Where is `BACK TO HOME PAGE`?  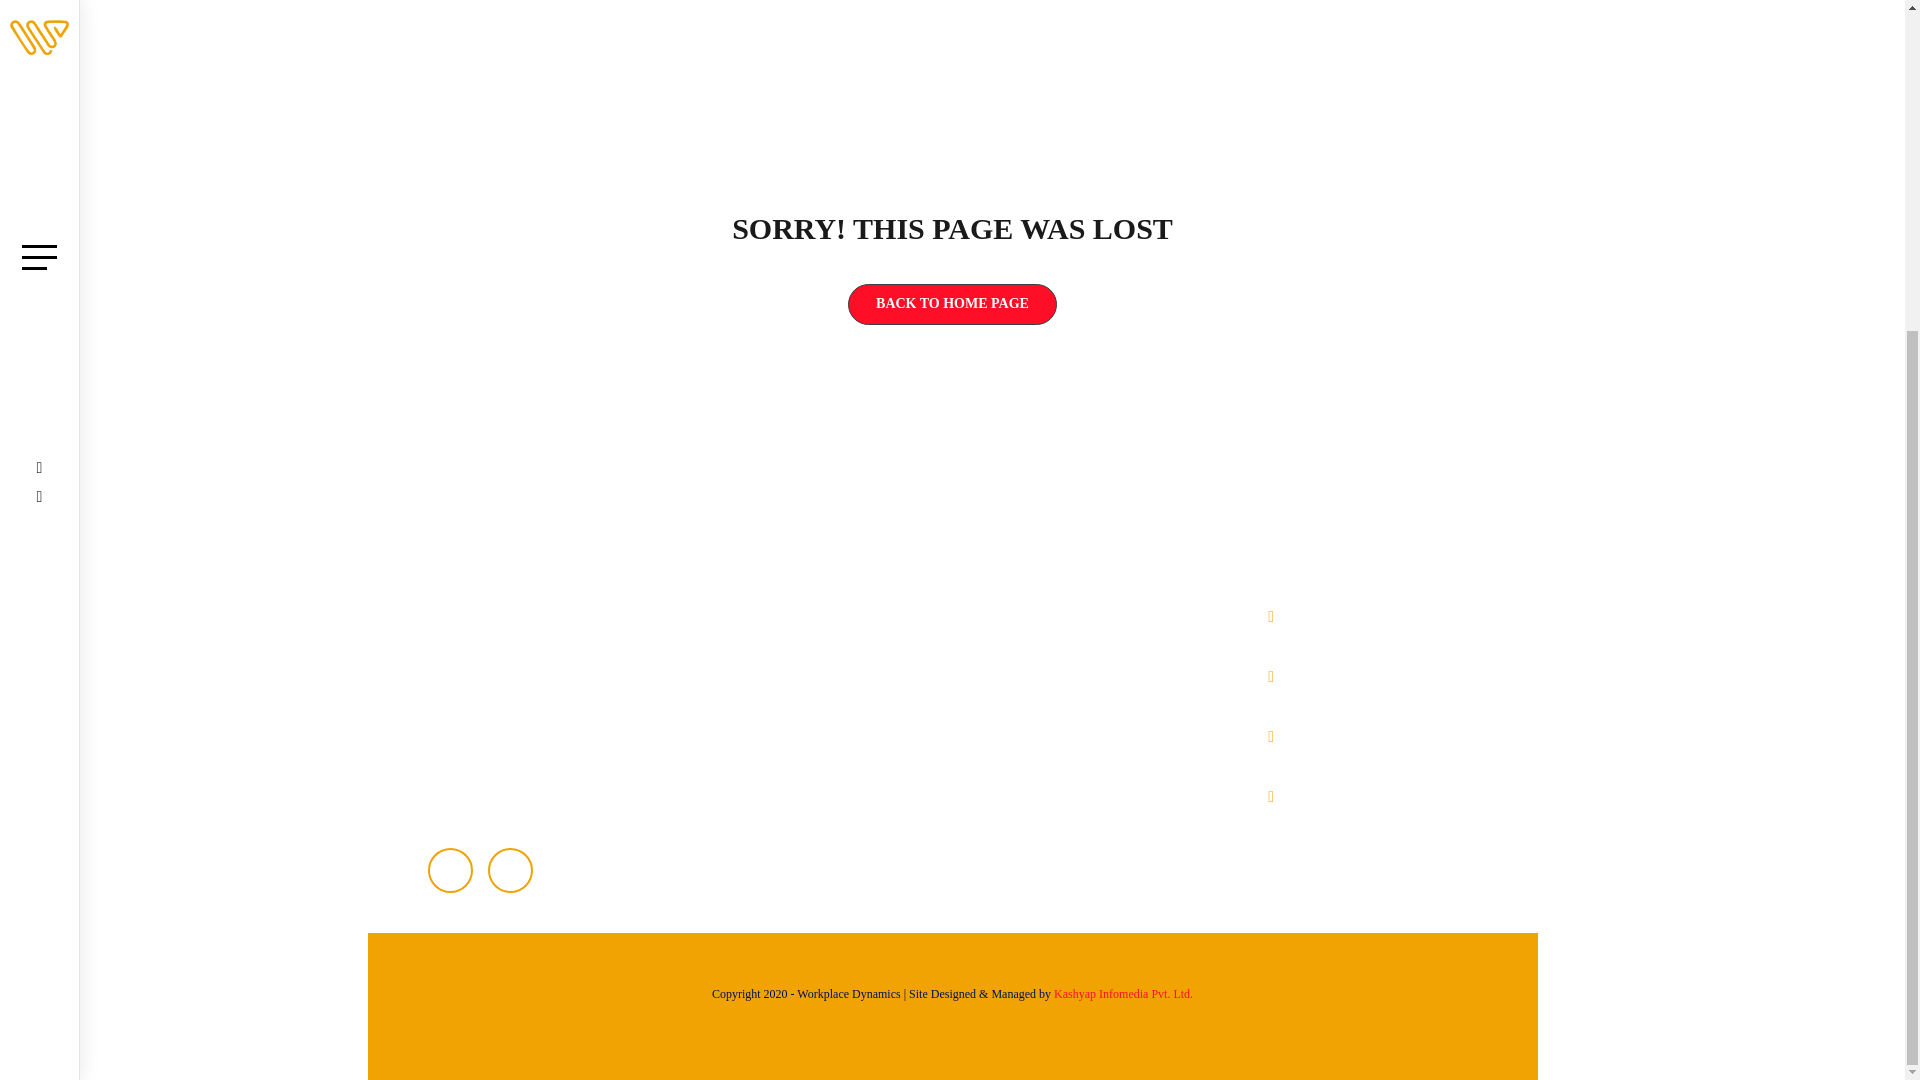
BACK TO HOME PAGE is located at coordinates (952, 304).